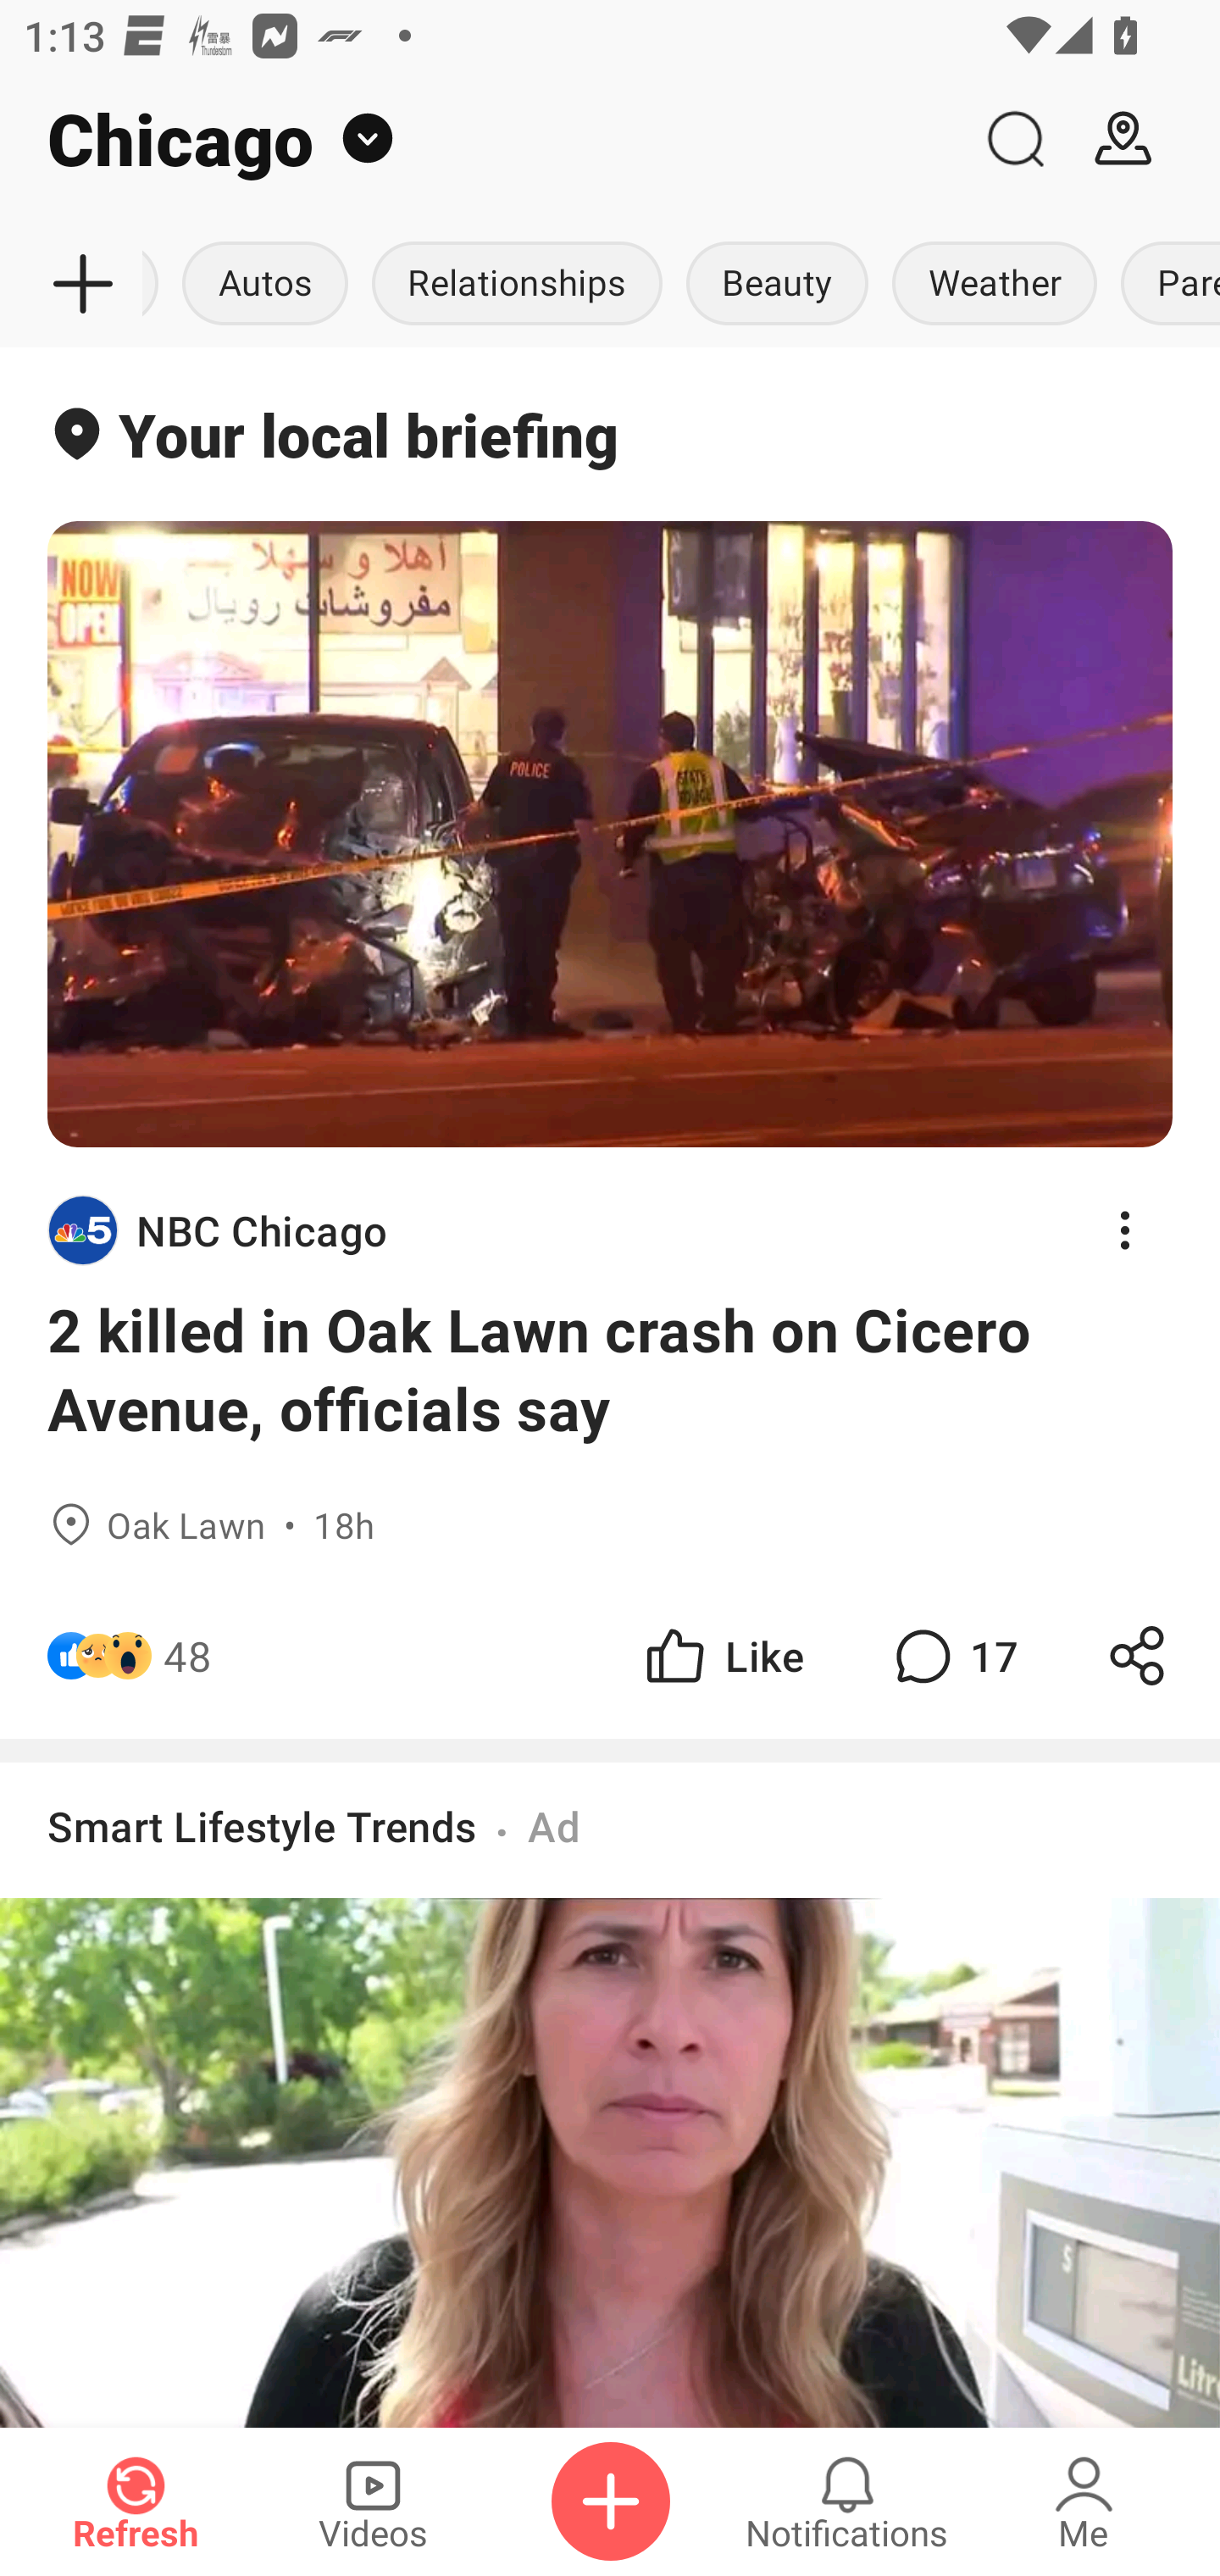 This screenshot has width=1220, height=2576. I want to click on Videos, so click(373, 2501).